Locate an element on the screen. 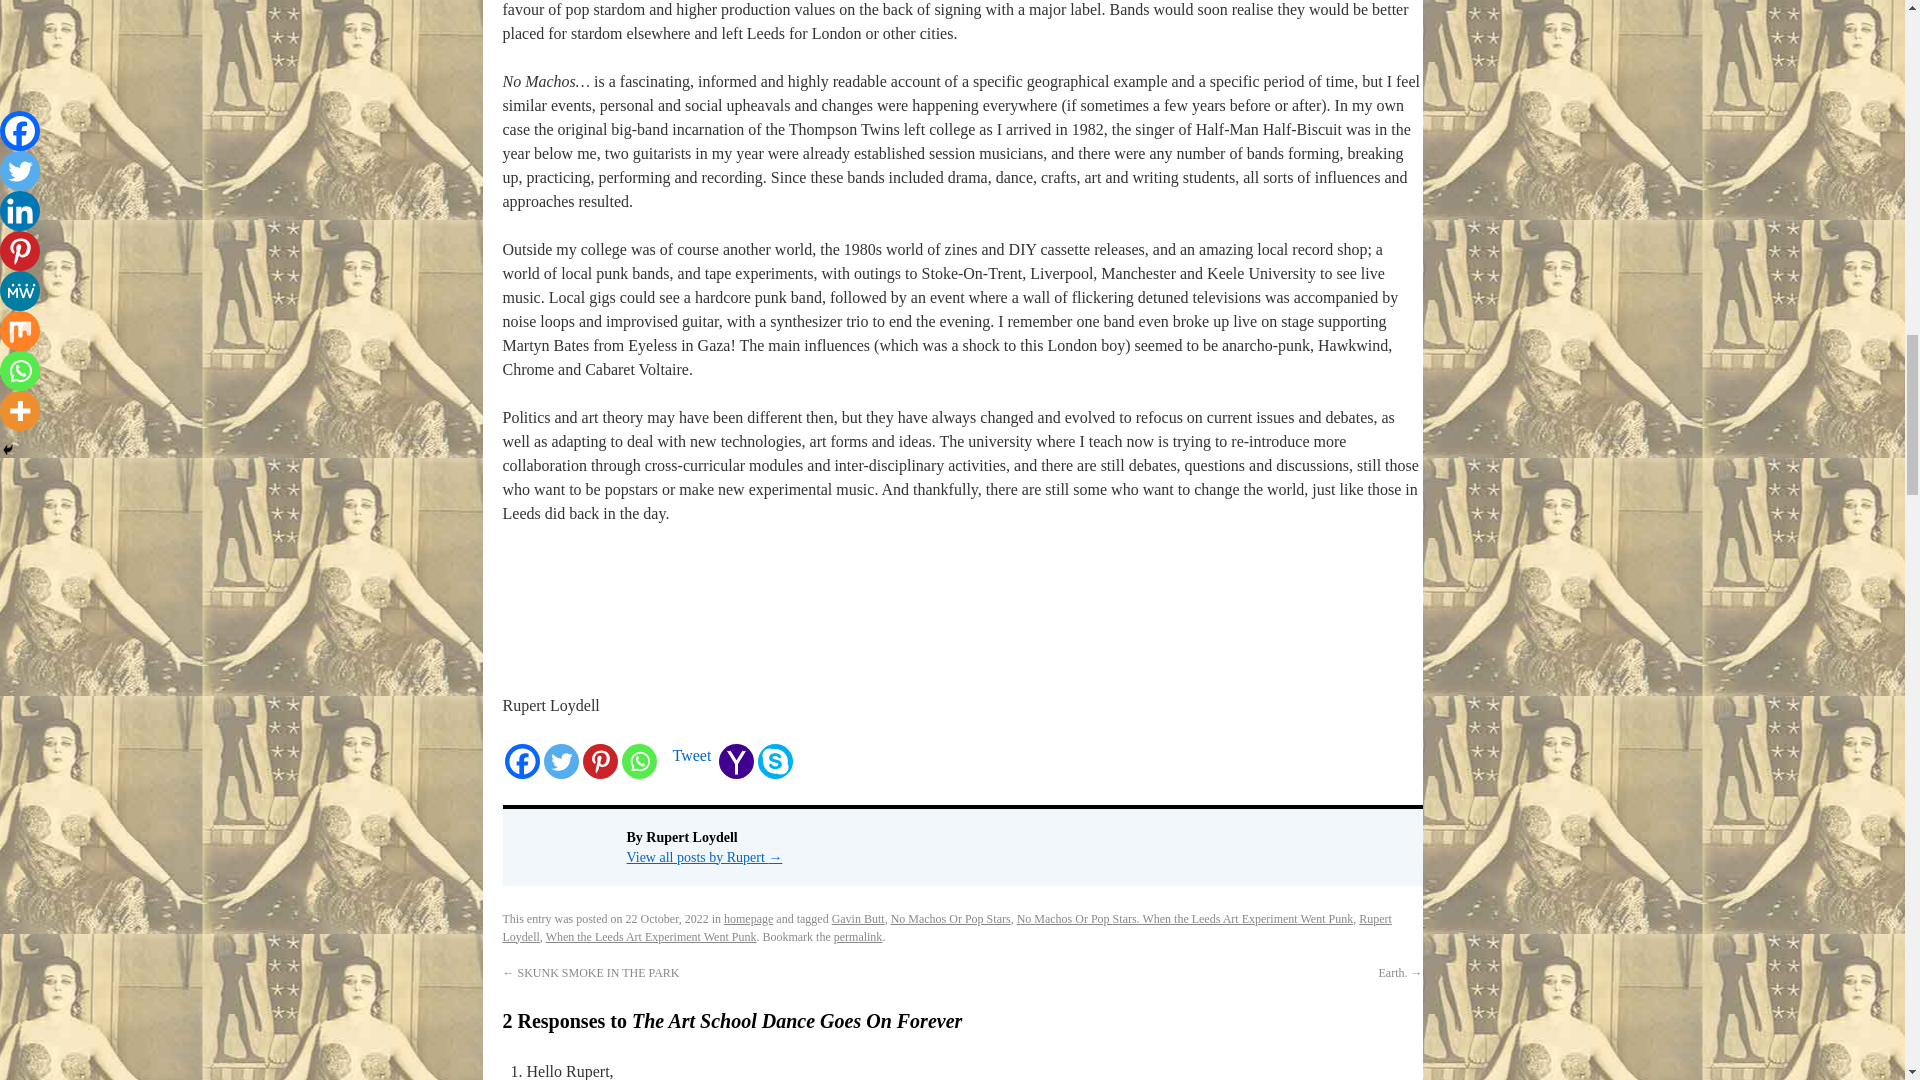  permalink is located at coordinates (858, 936).